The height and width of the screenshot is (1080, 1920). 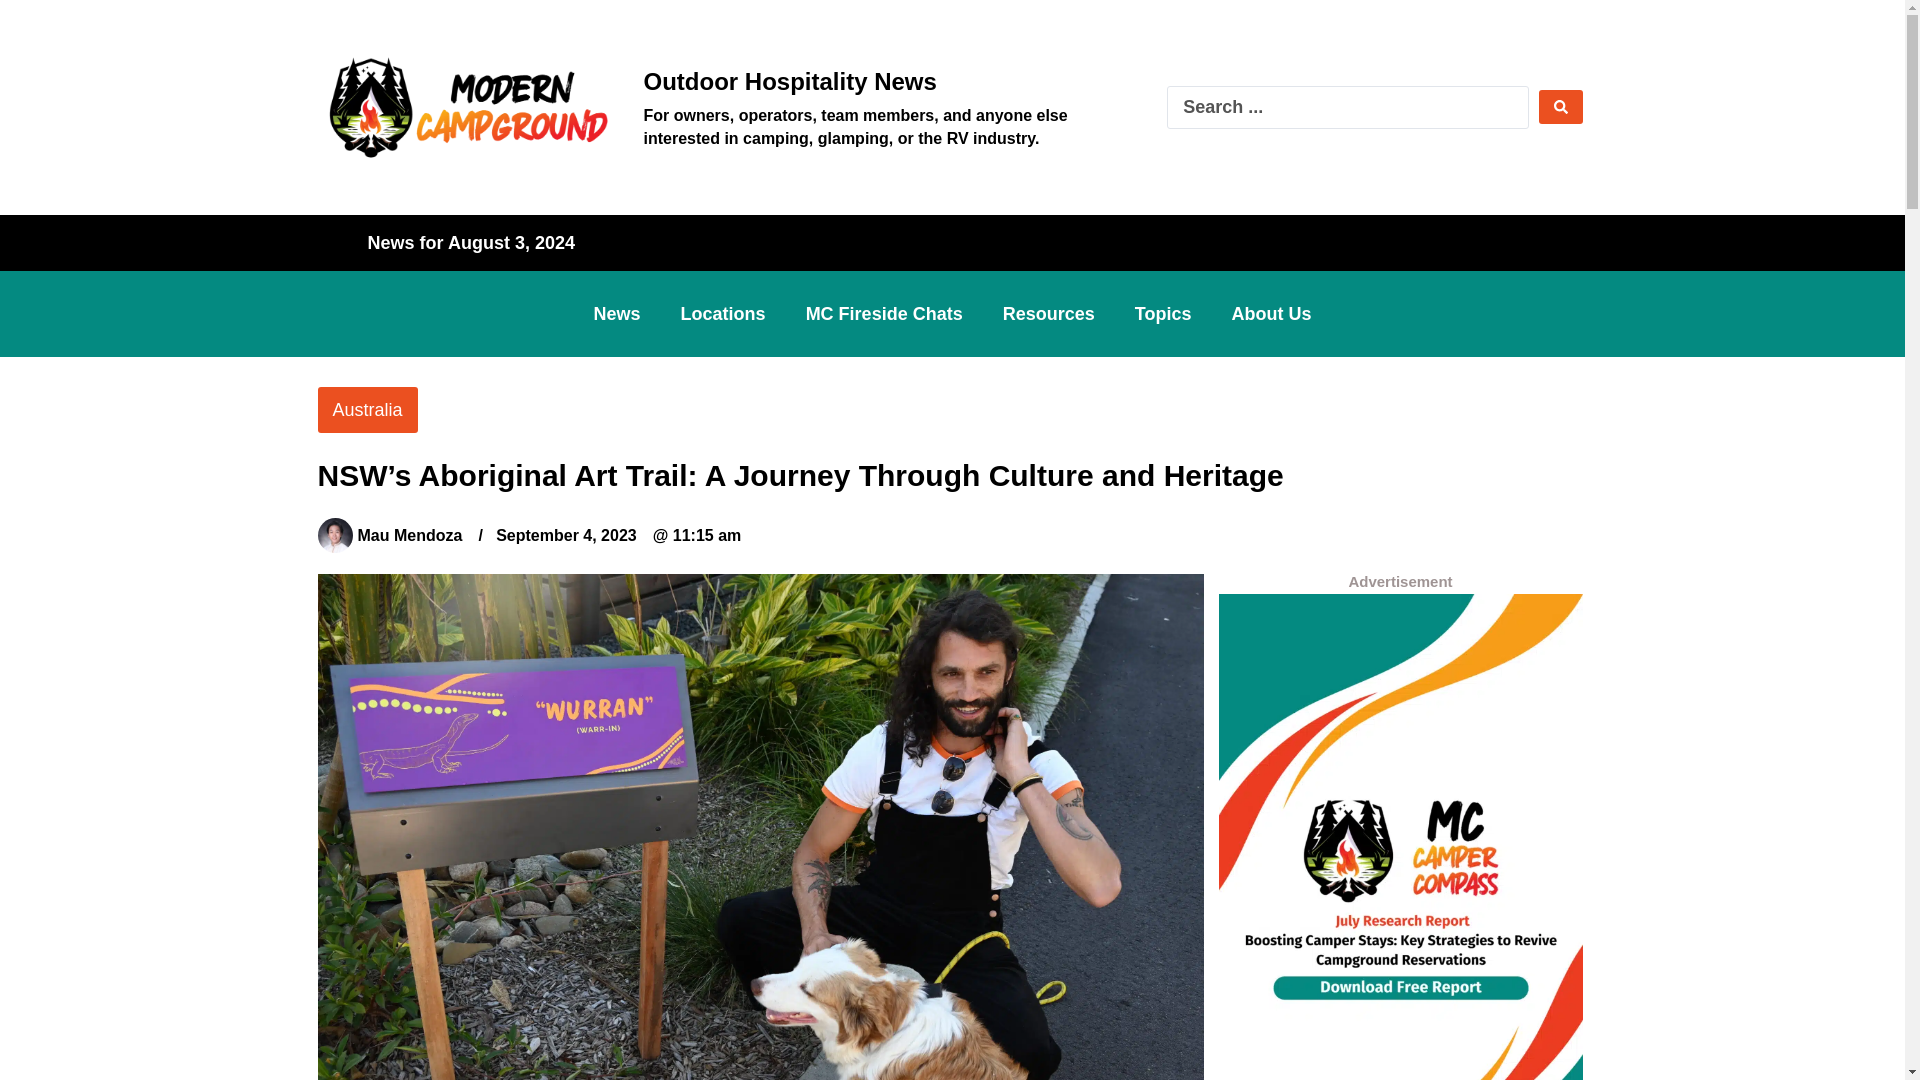 What do you see at coordinates (884, 313) in the screenshot?
I see `MC Fireside Chats` at bounding box center [884, 313].